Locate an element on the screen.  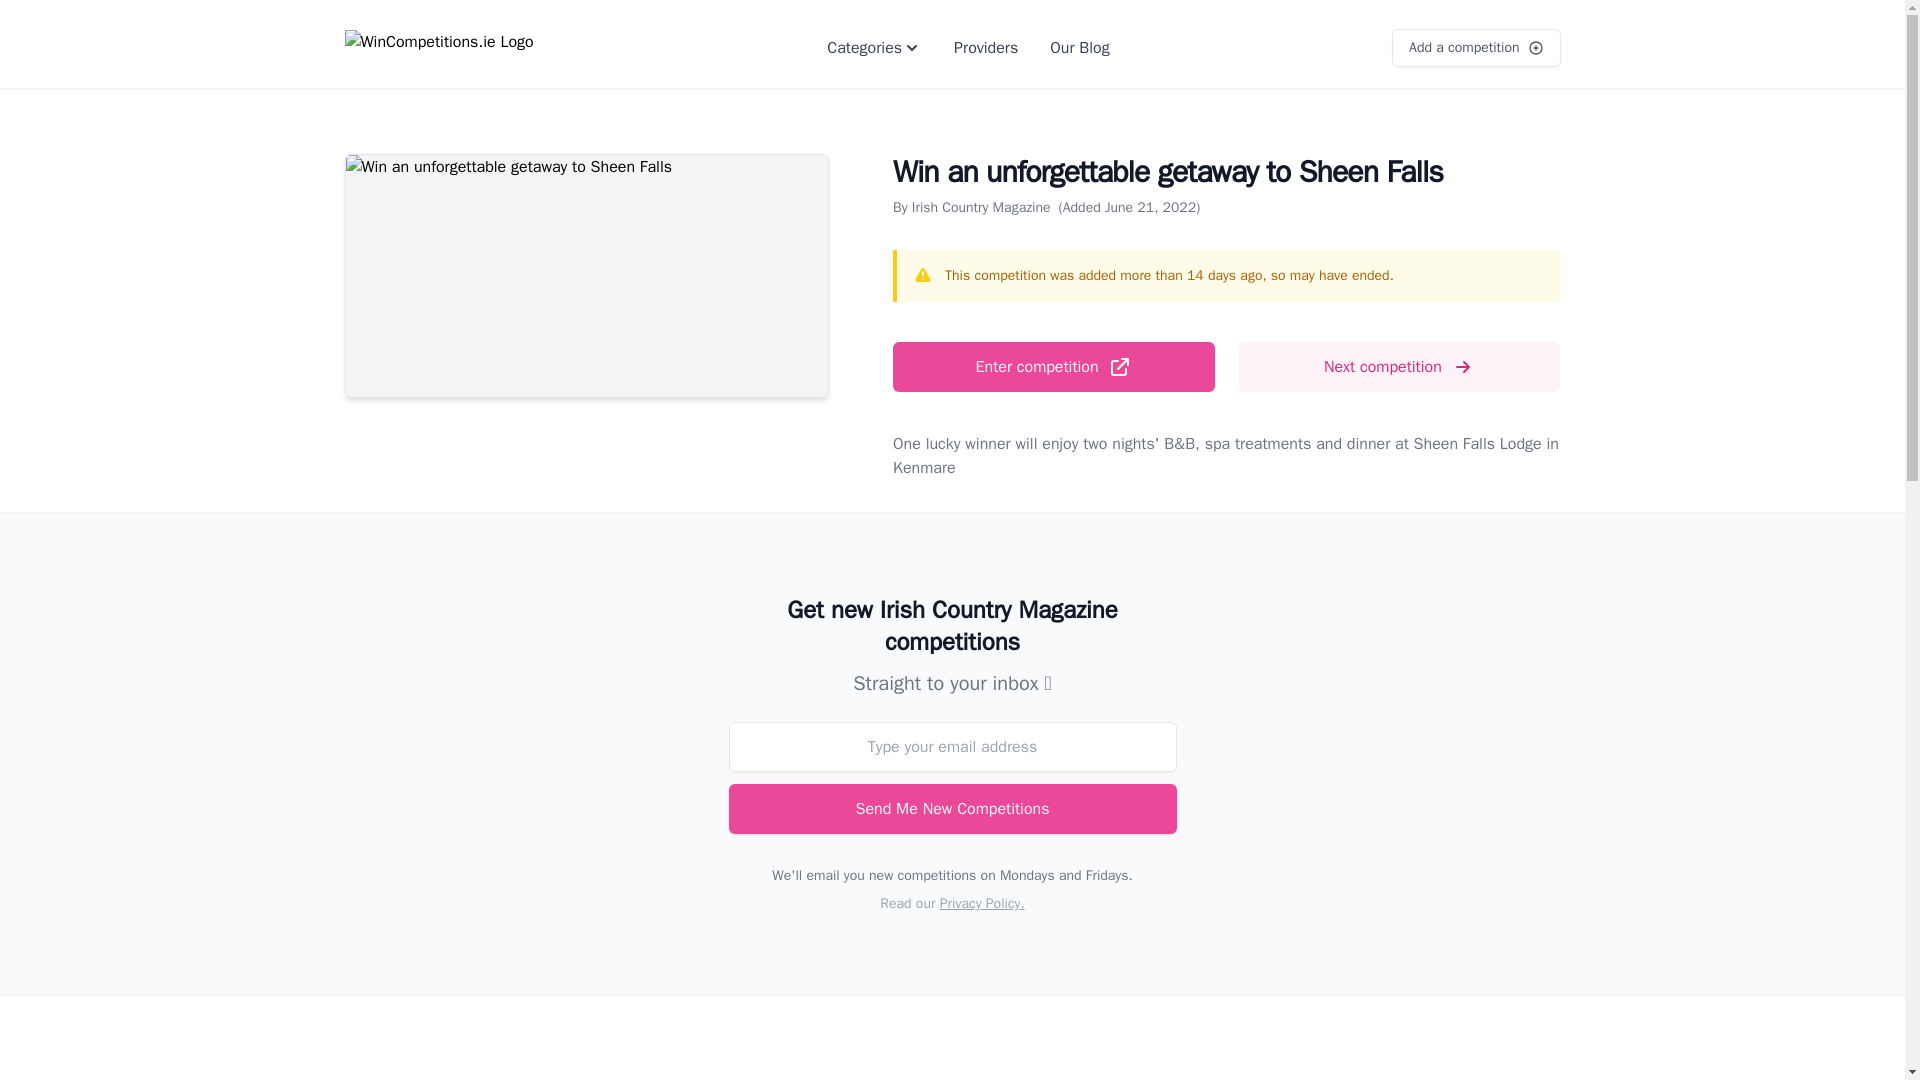
Next competition   is located at coordinates (1399, 367).